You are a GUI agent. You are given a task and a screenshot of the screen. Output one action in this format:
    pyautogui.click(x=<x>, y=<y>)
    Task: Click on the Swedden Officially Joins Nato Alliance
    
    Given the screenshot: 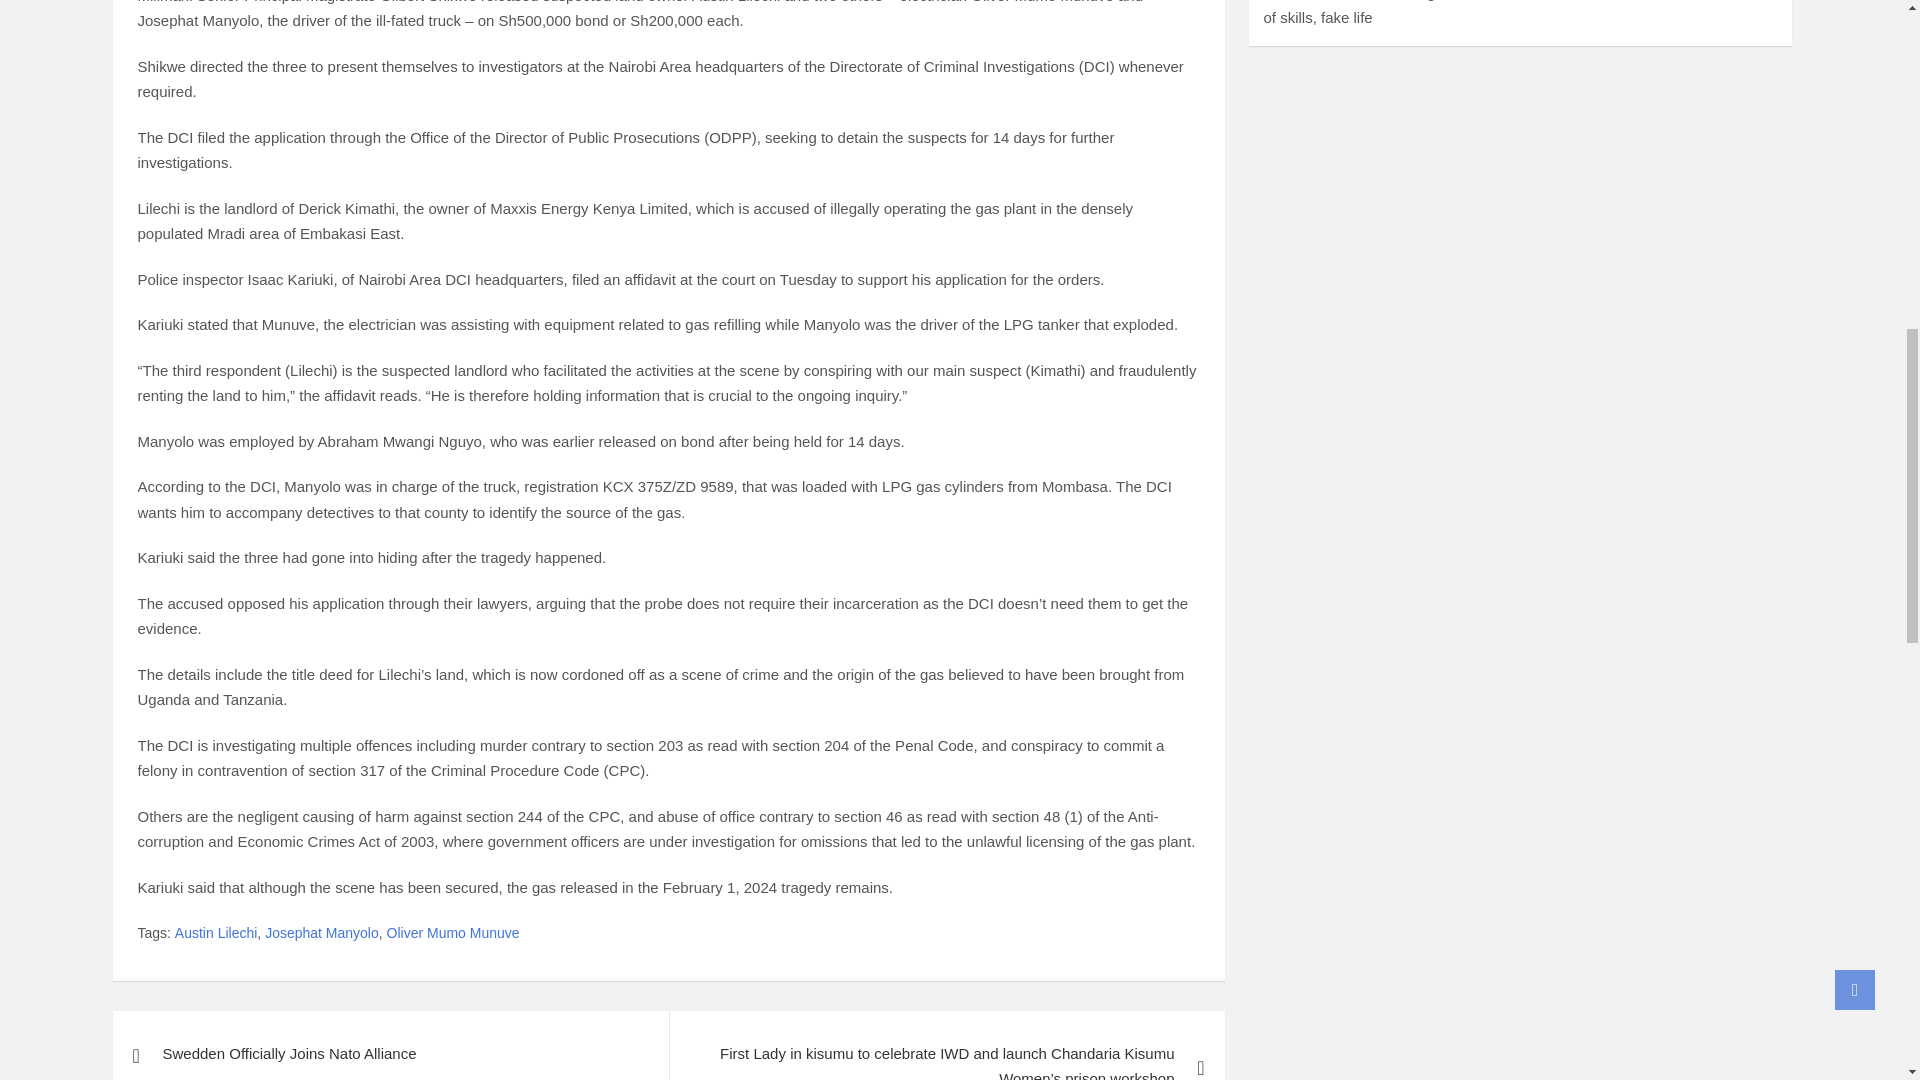 What is the action you would take?
    pyautogui.click(x=390, y=1045)
    